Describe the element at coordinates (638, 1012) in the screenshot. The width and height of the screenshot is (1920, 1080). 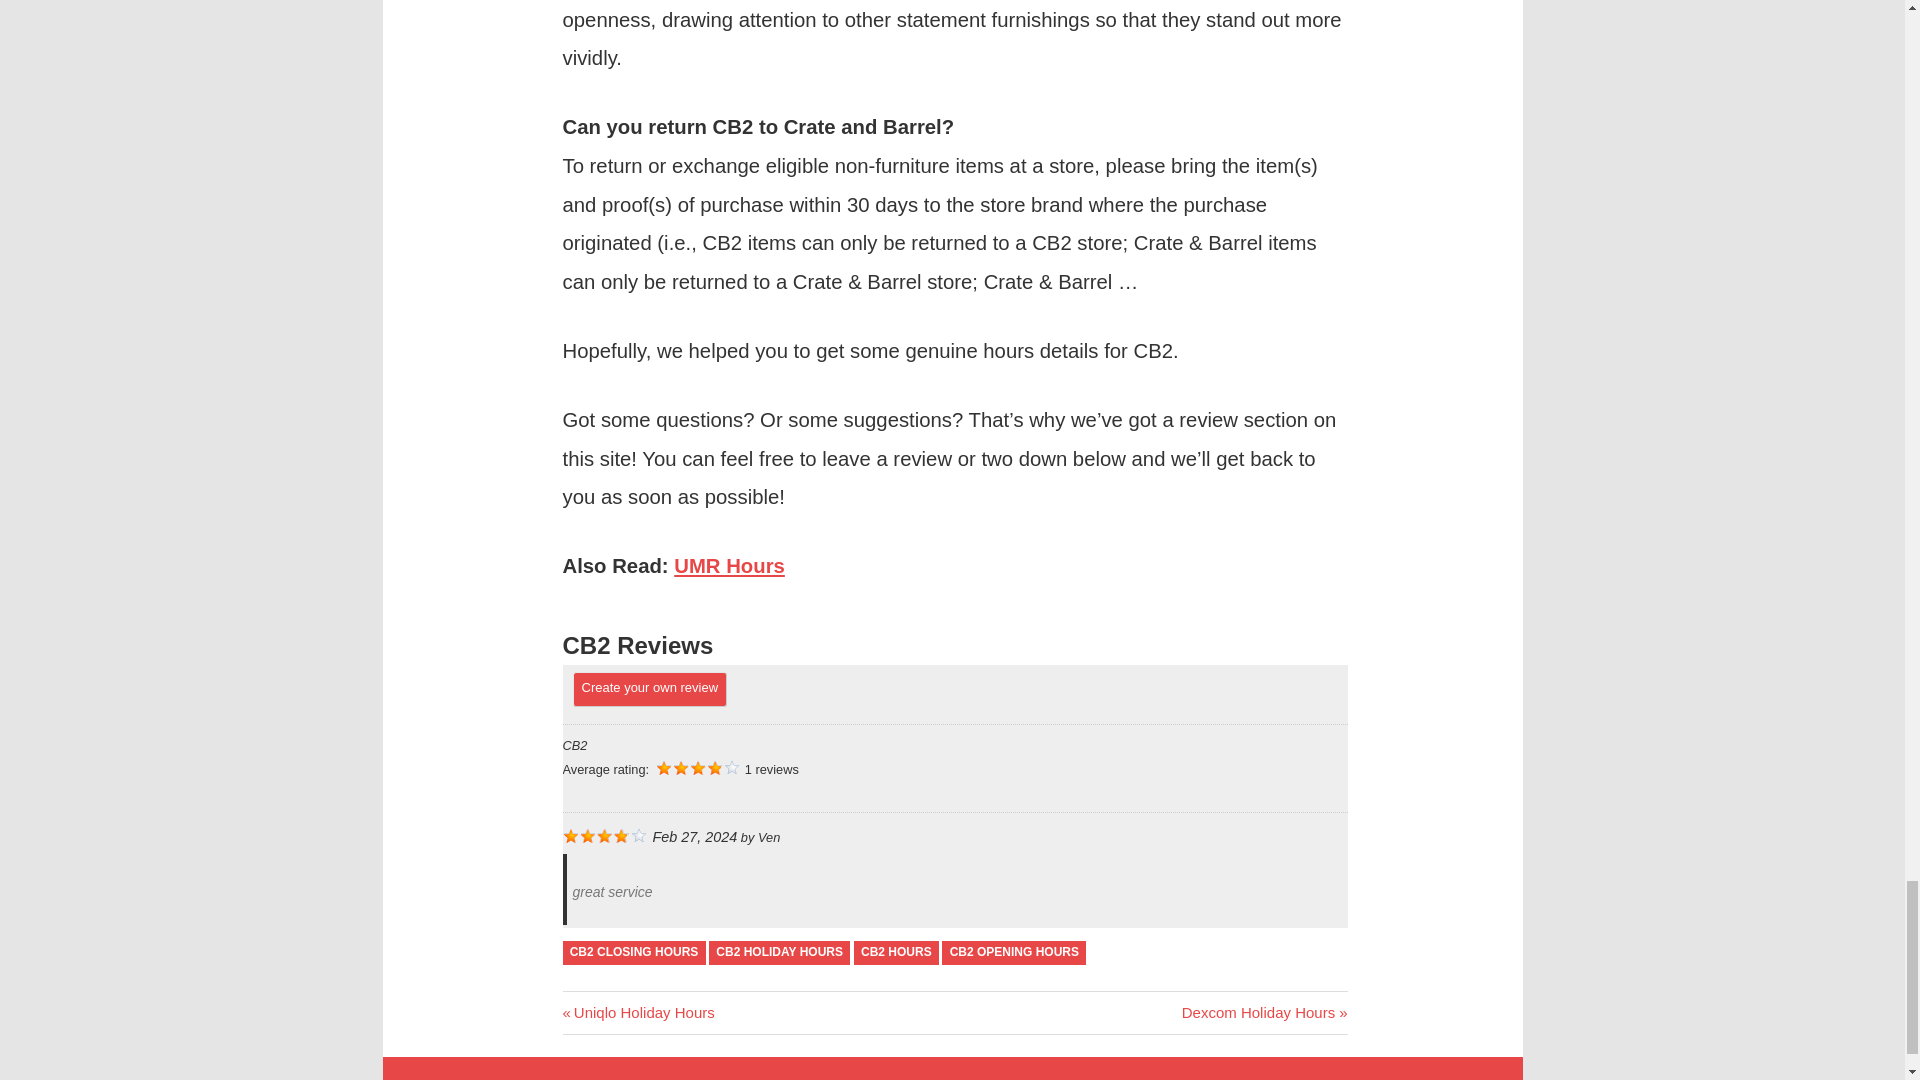
I see `CB2 CLOSING HOURS` at that location.